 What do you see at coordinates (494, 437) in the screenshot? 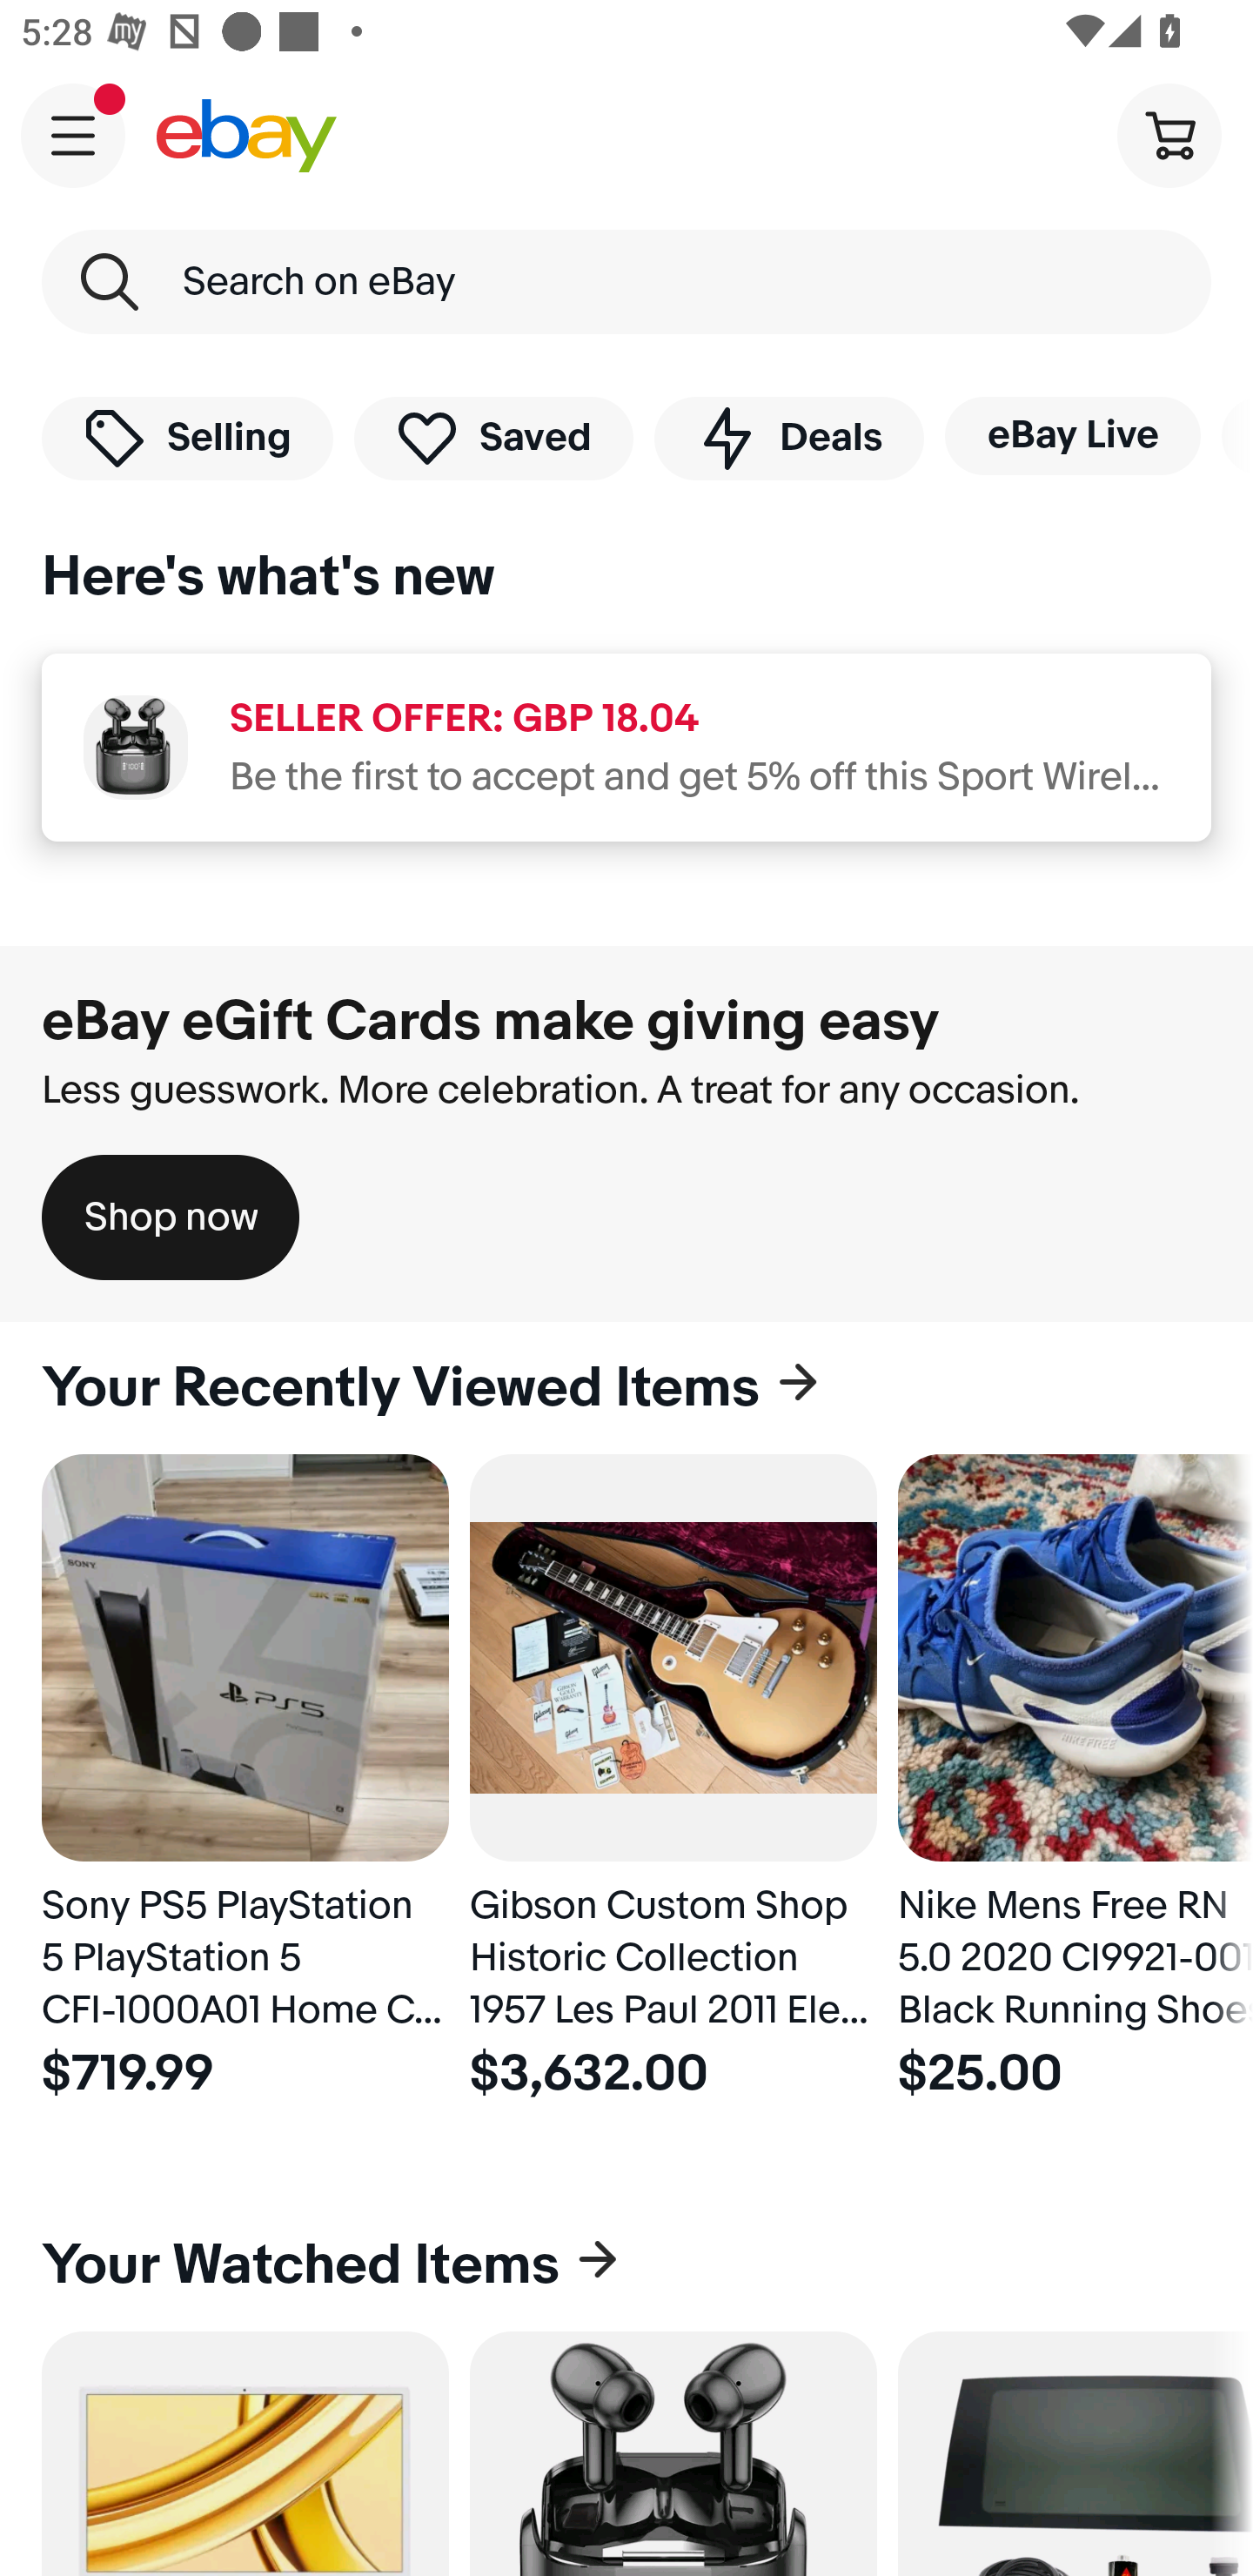
I see `Saved` at bounding box center [494, 437].